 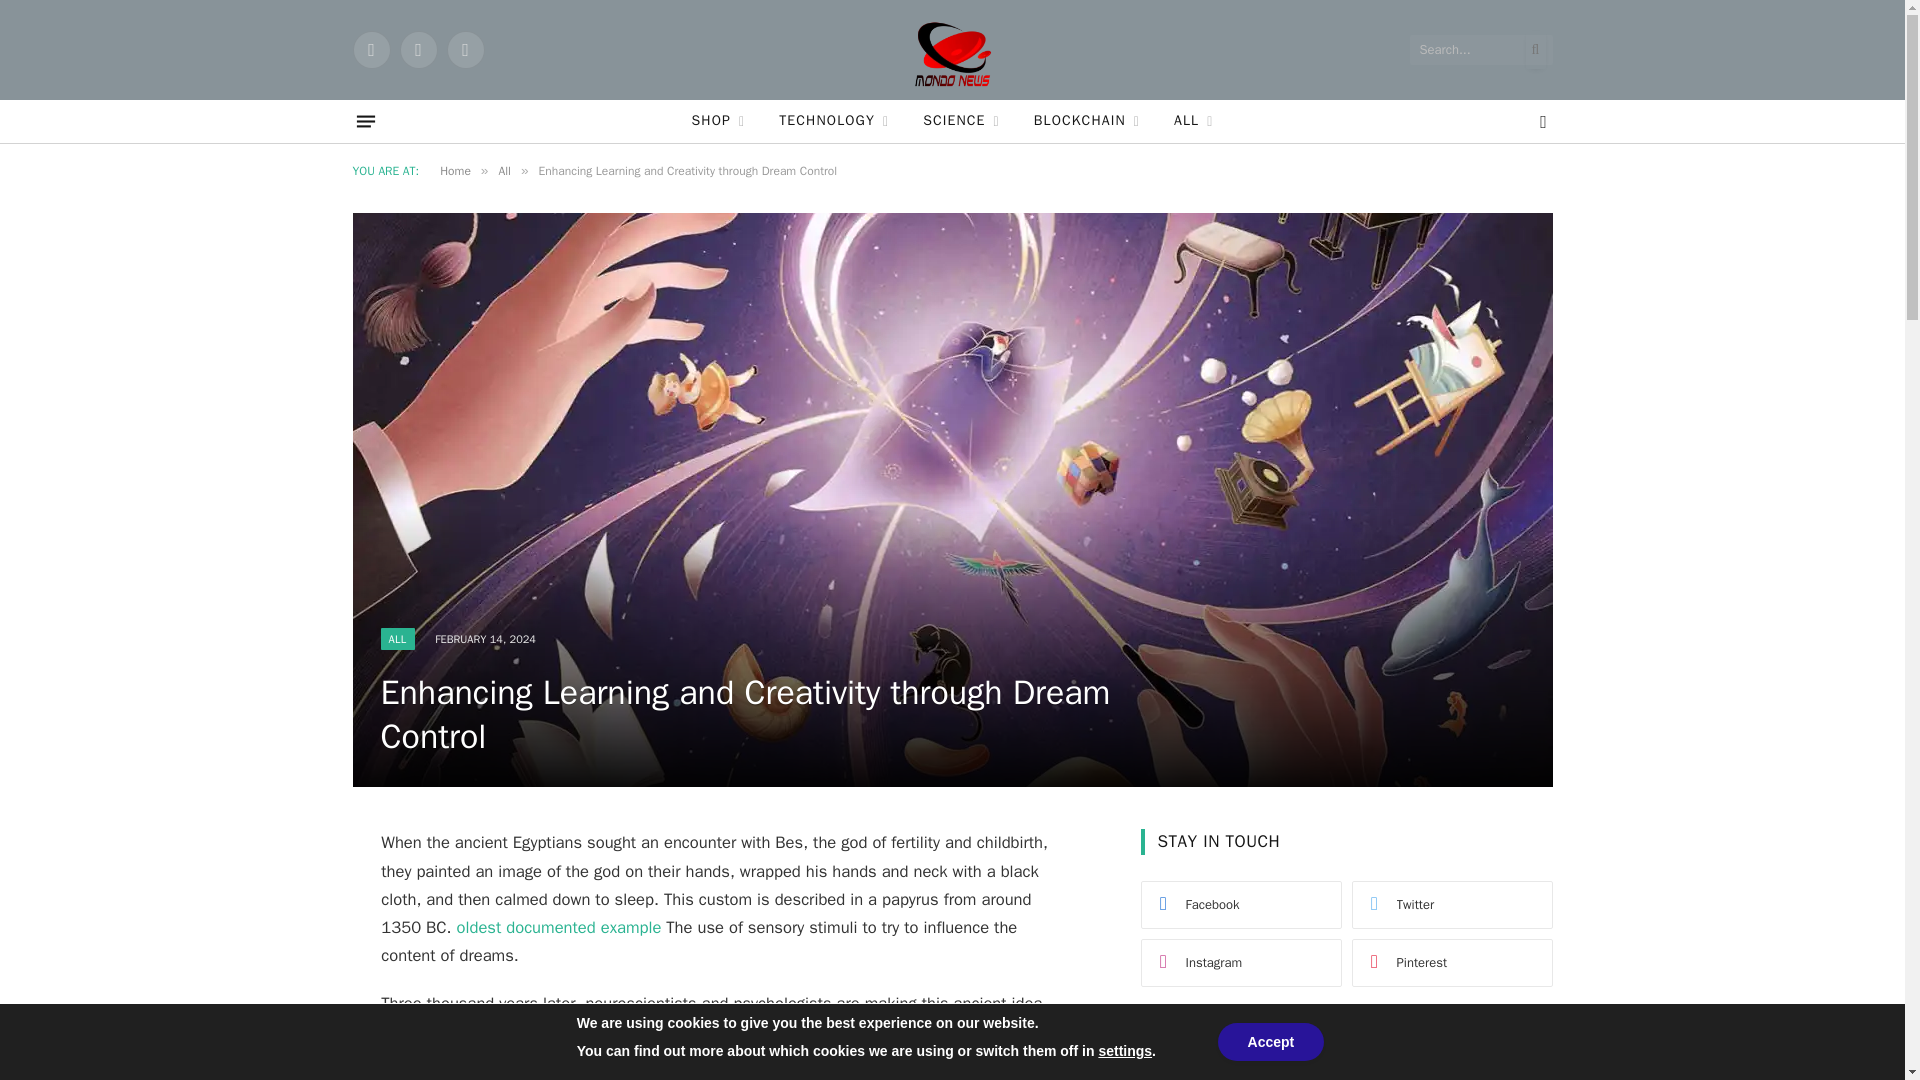 I want to click on Instagram, so click(x=464, y=50).